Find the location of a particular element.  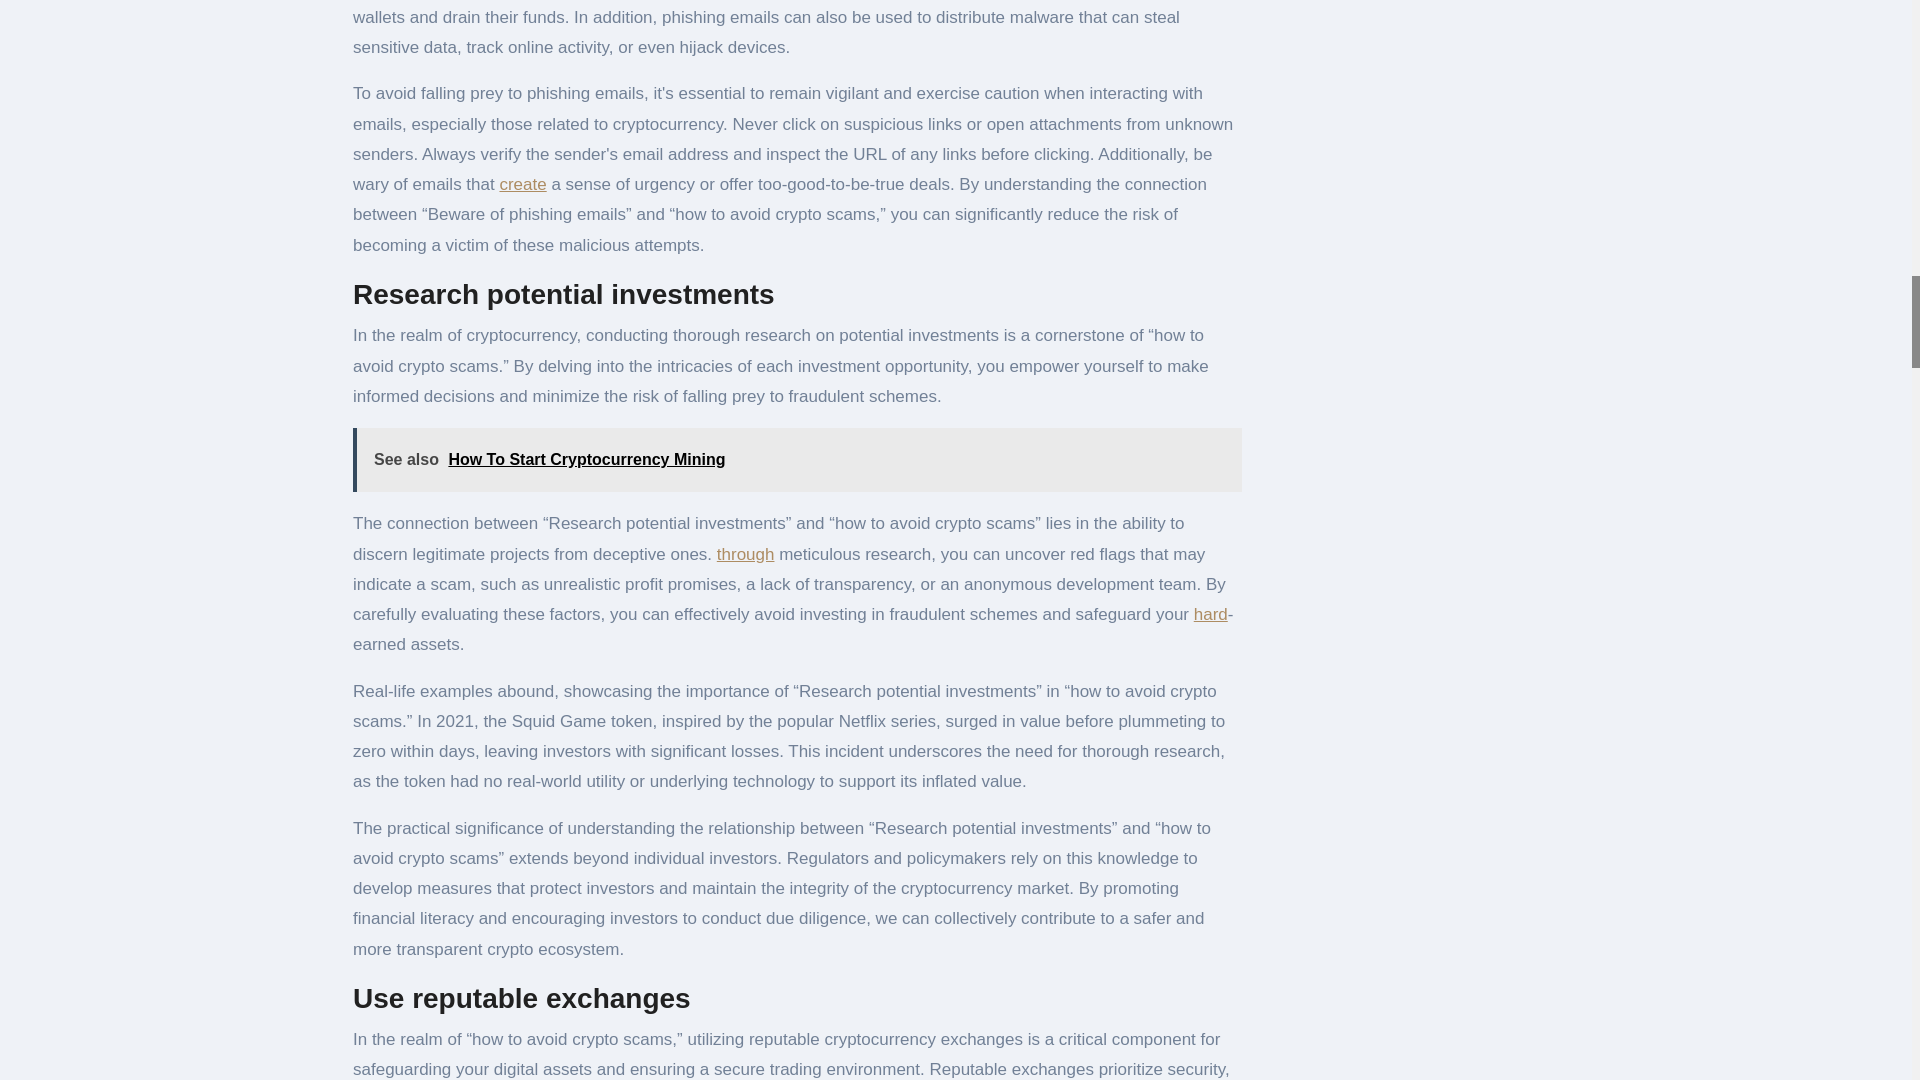

Posts tagged with through is located at coordinates (746, 554).